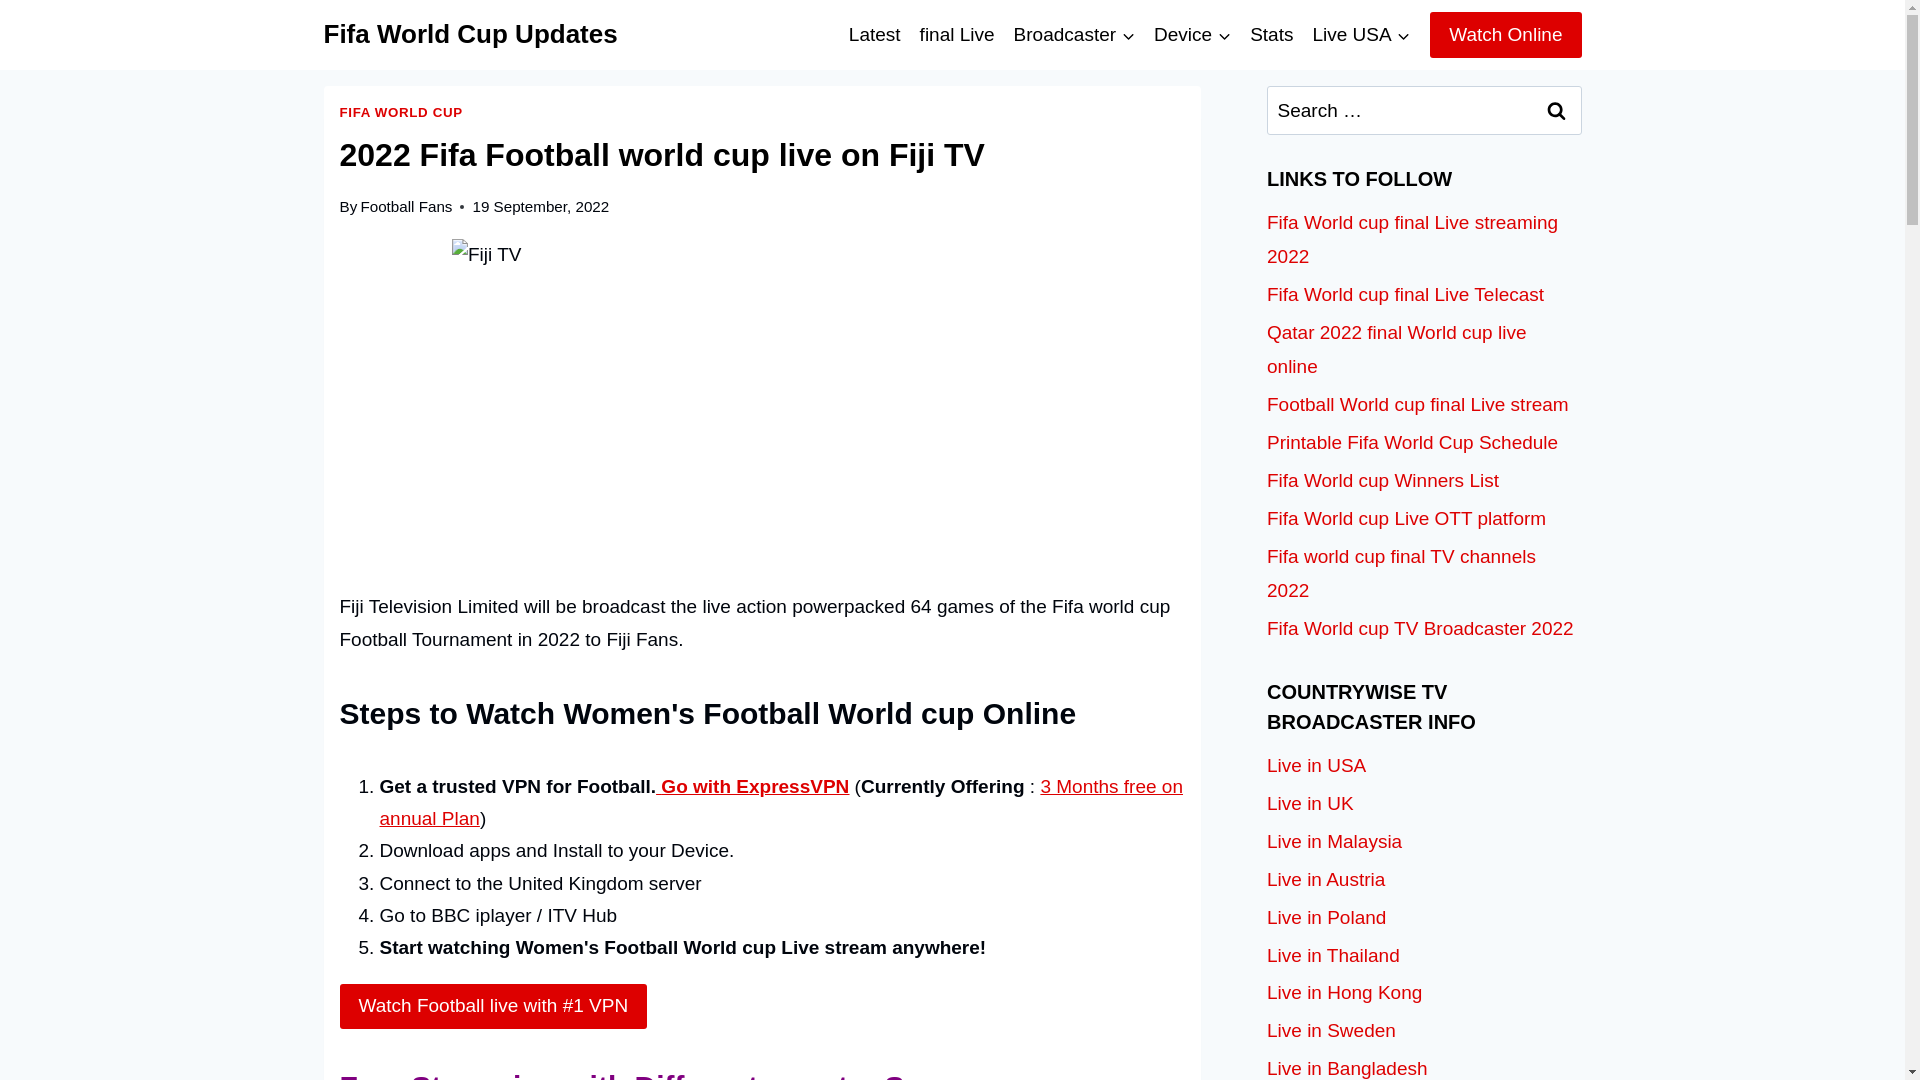 This screenshot has height=1080, width=1920. Describe the element at coordinates (874, 34) in the screenshot. I see `Fifa World cup Latest Updates` at that location.